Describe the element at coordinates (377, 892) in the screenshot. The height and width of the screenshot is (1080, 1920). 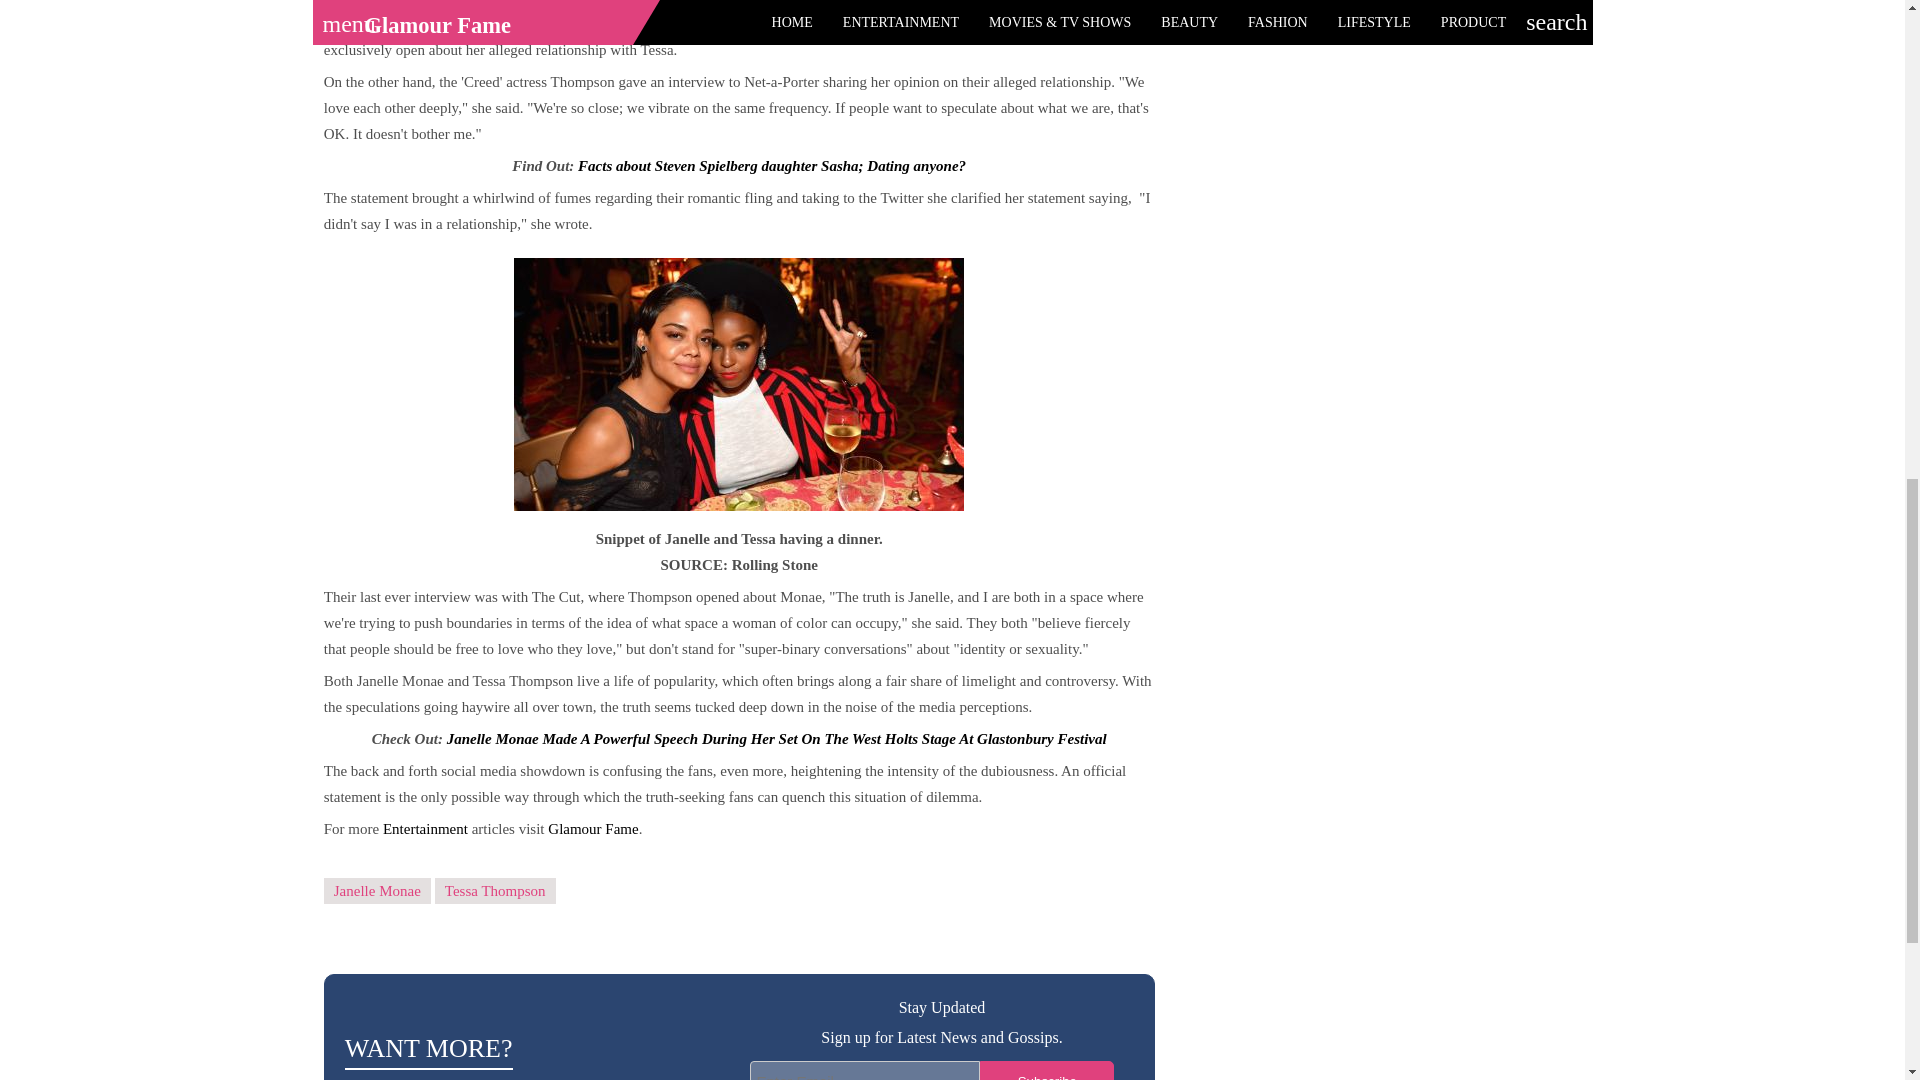
I see `Janelle Monae` at that location.